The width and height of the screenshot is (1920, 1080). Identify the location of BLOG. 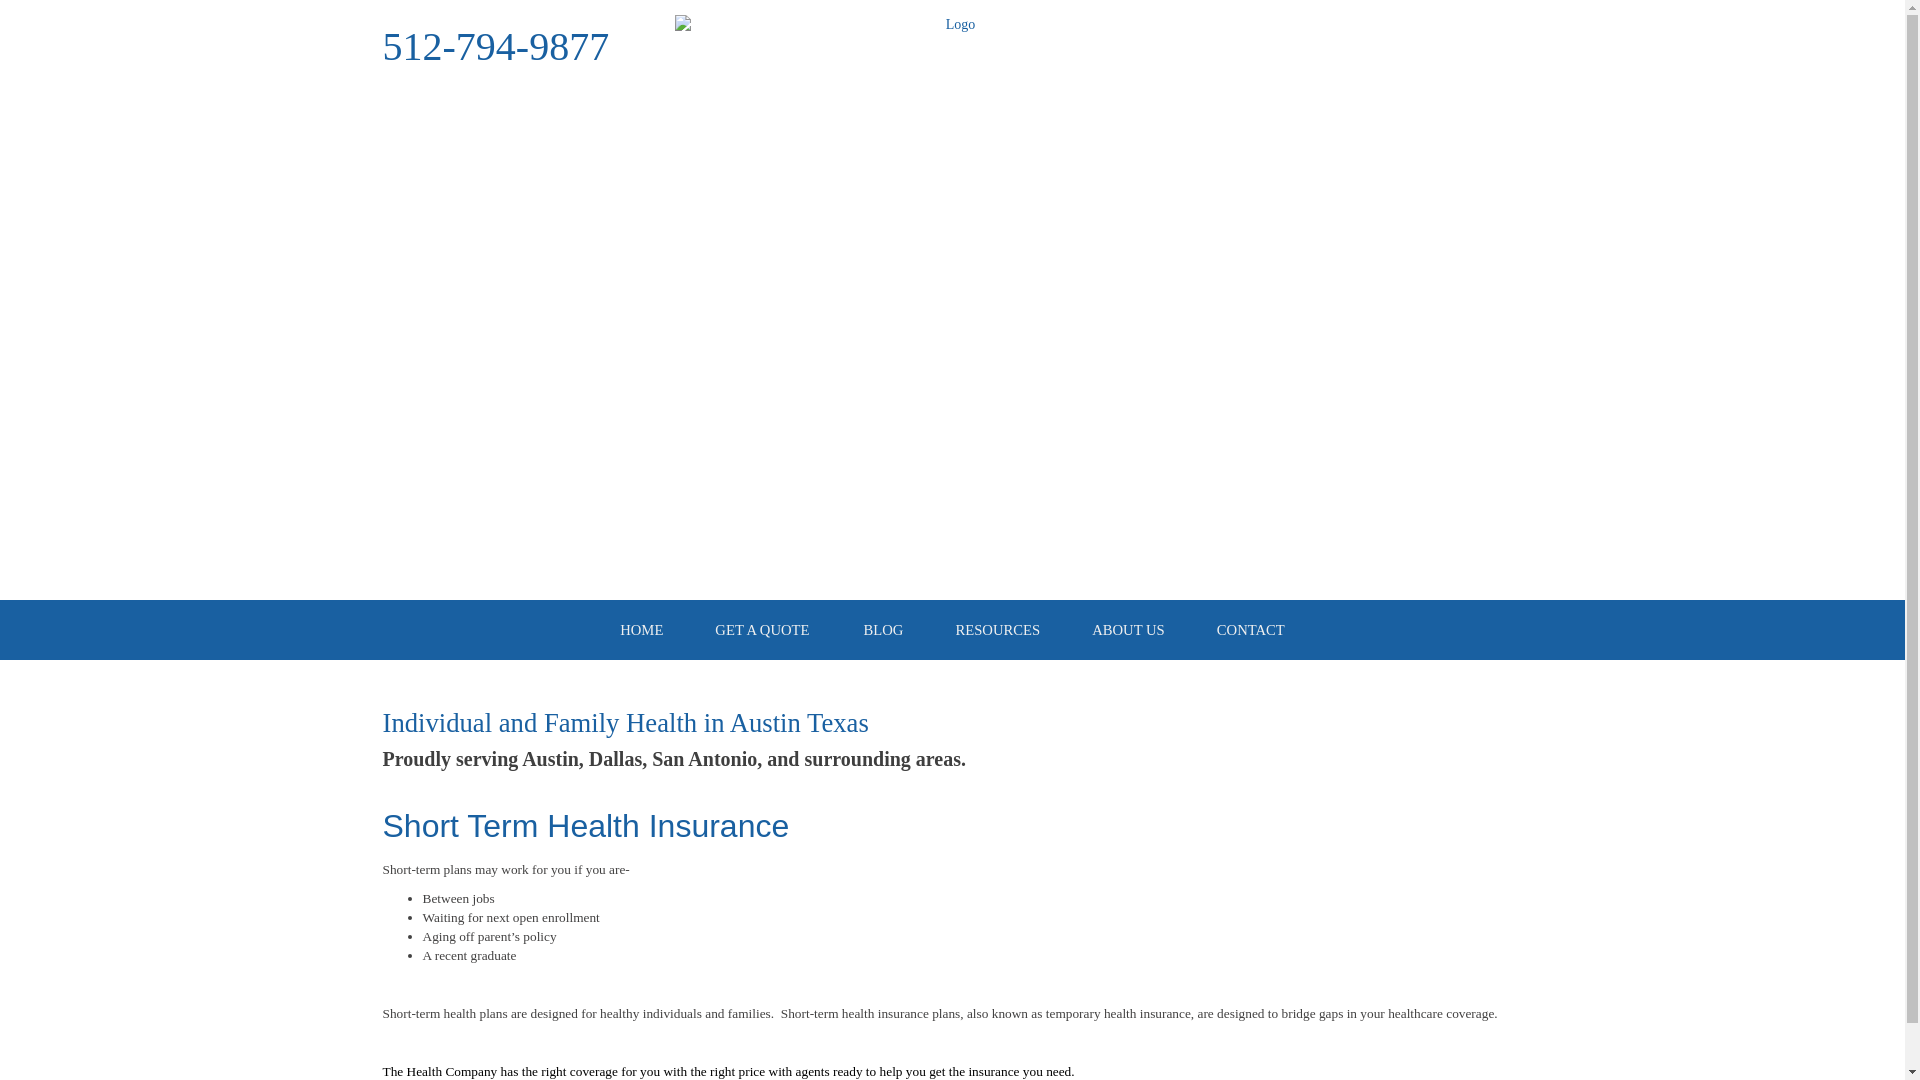
(884, 630).